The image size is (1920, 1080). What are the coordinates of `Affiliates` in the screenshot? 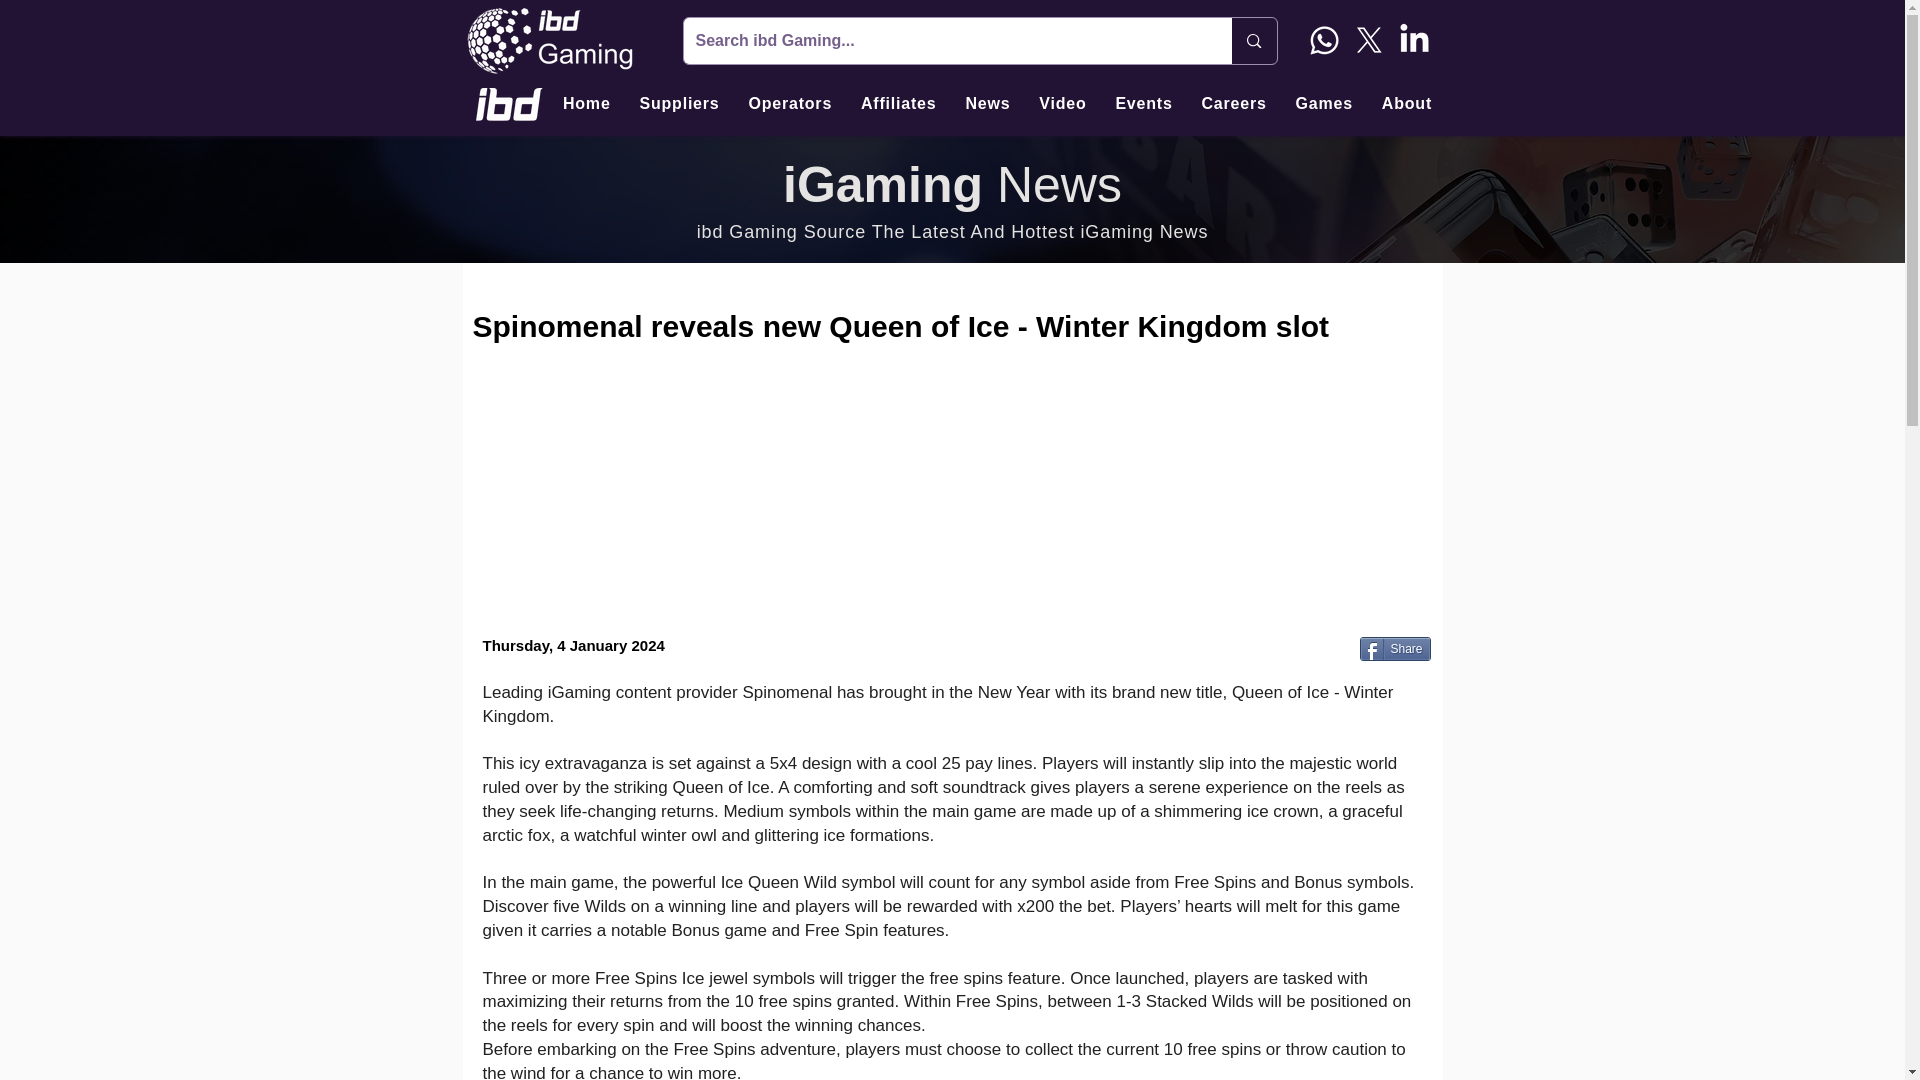 It's located at (898, 104).